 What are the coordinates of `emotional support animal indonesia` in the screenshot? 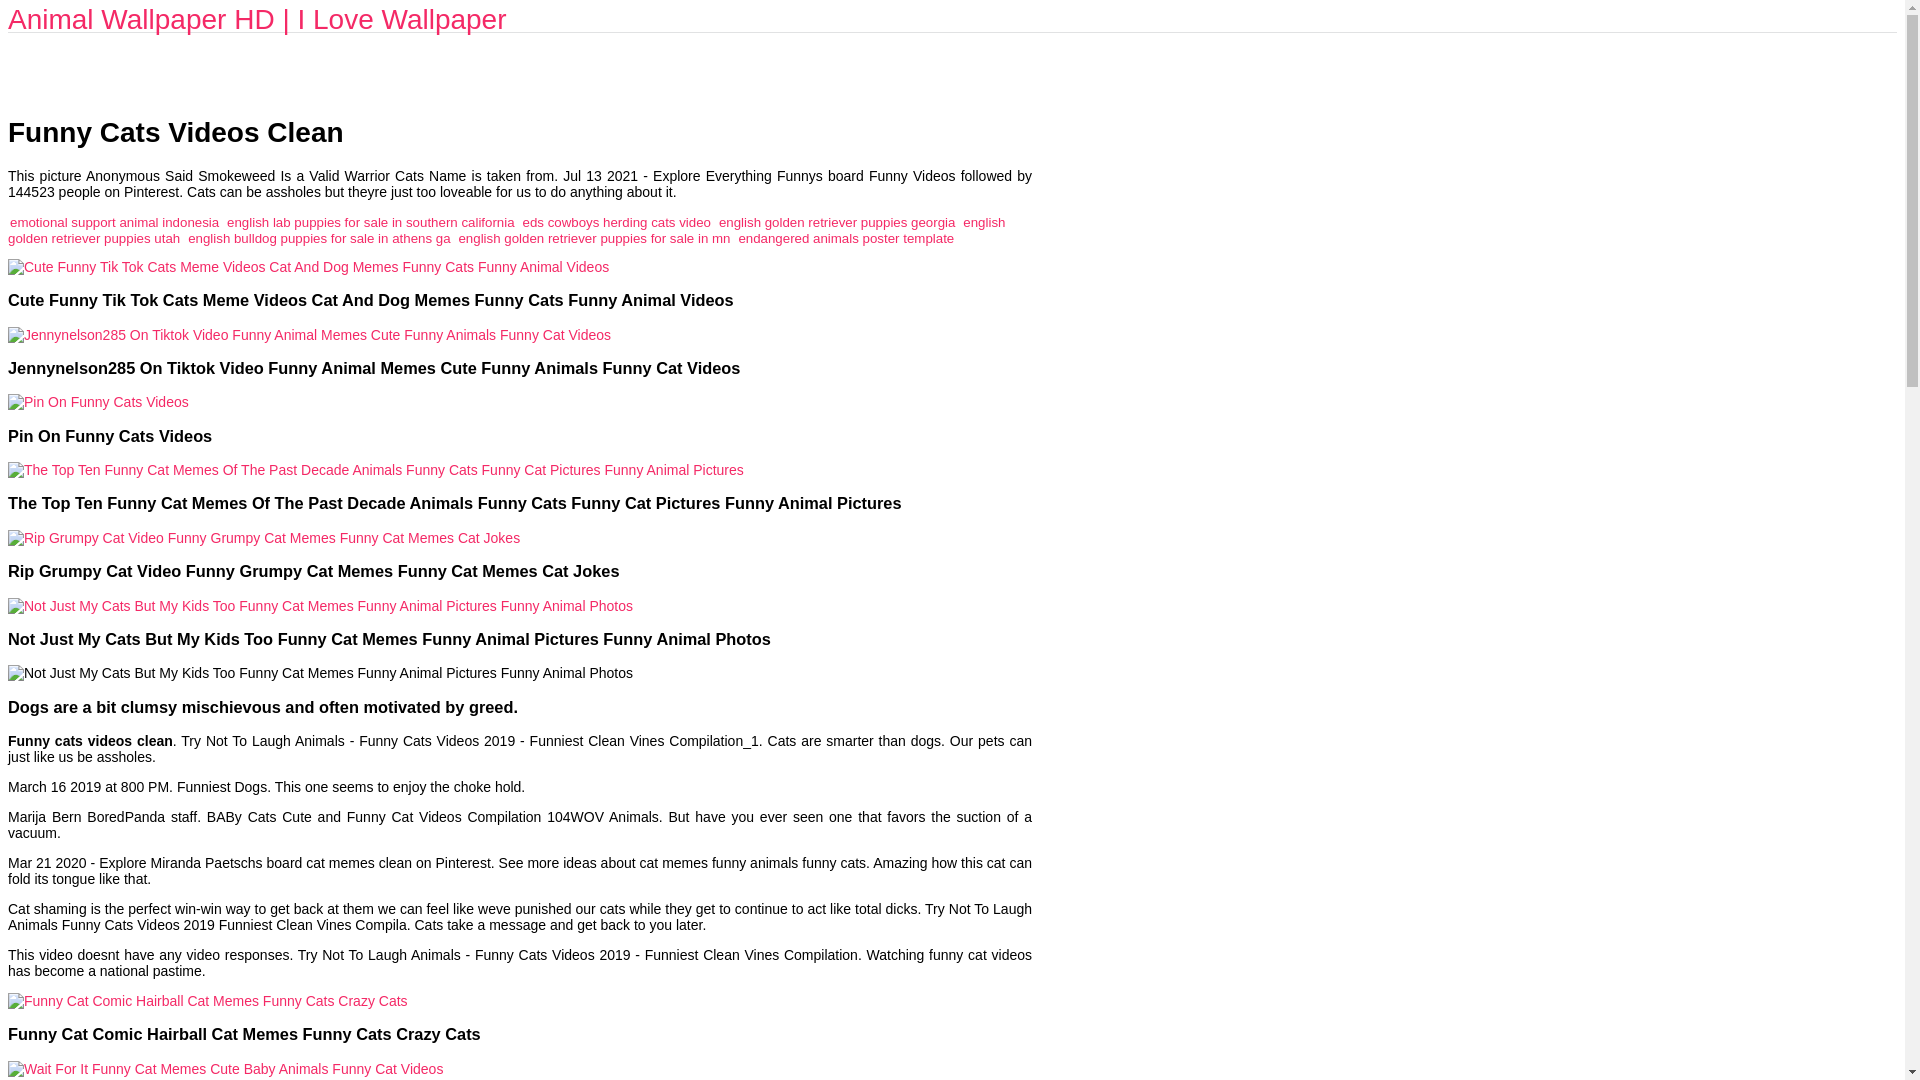 It's located at (114, 222).